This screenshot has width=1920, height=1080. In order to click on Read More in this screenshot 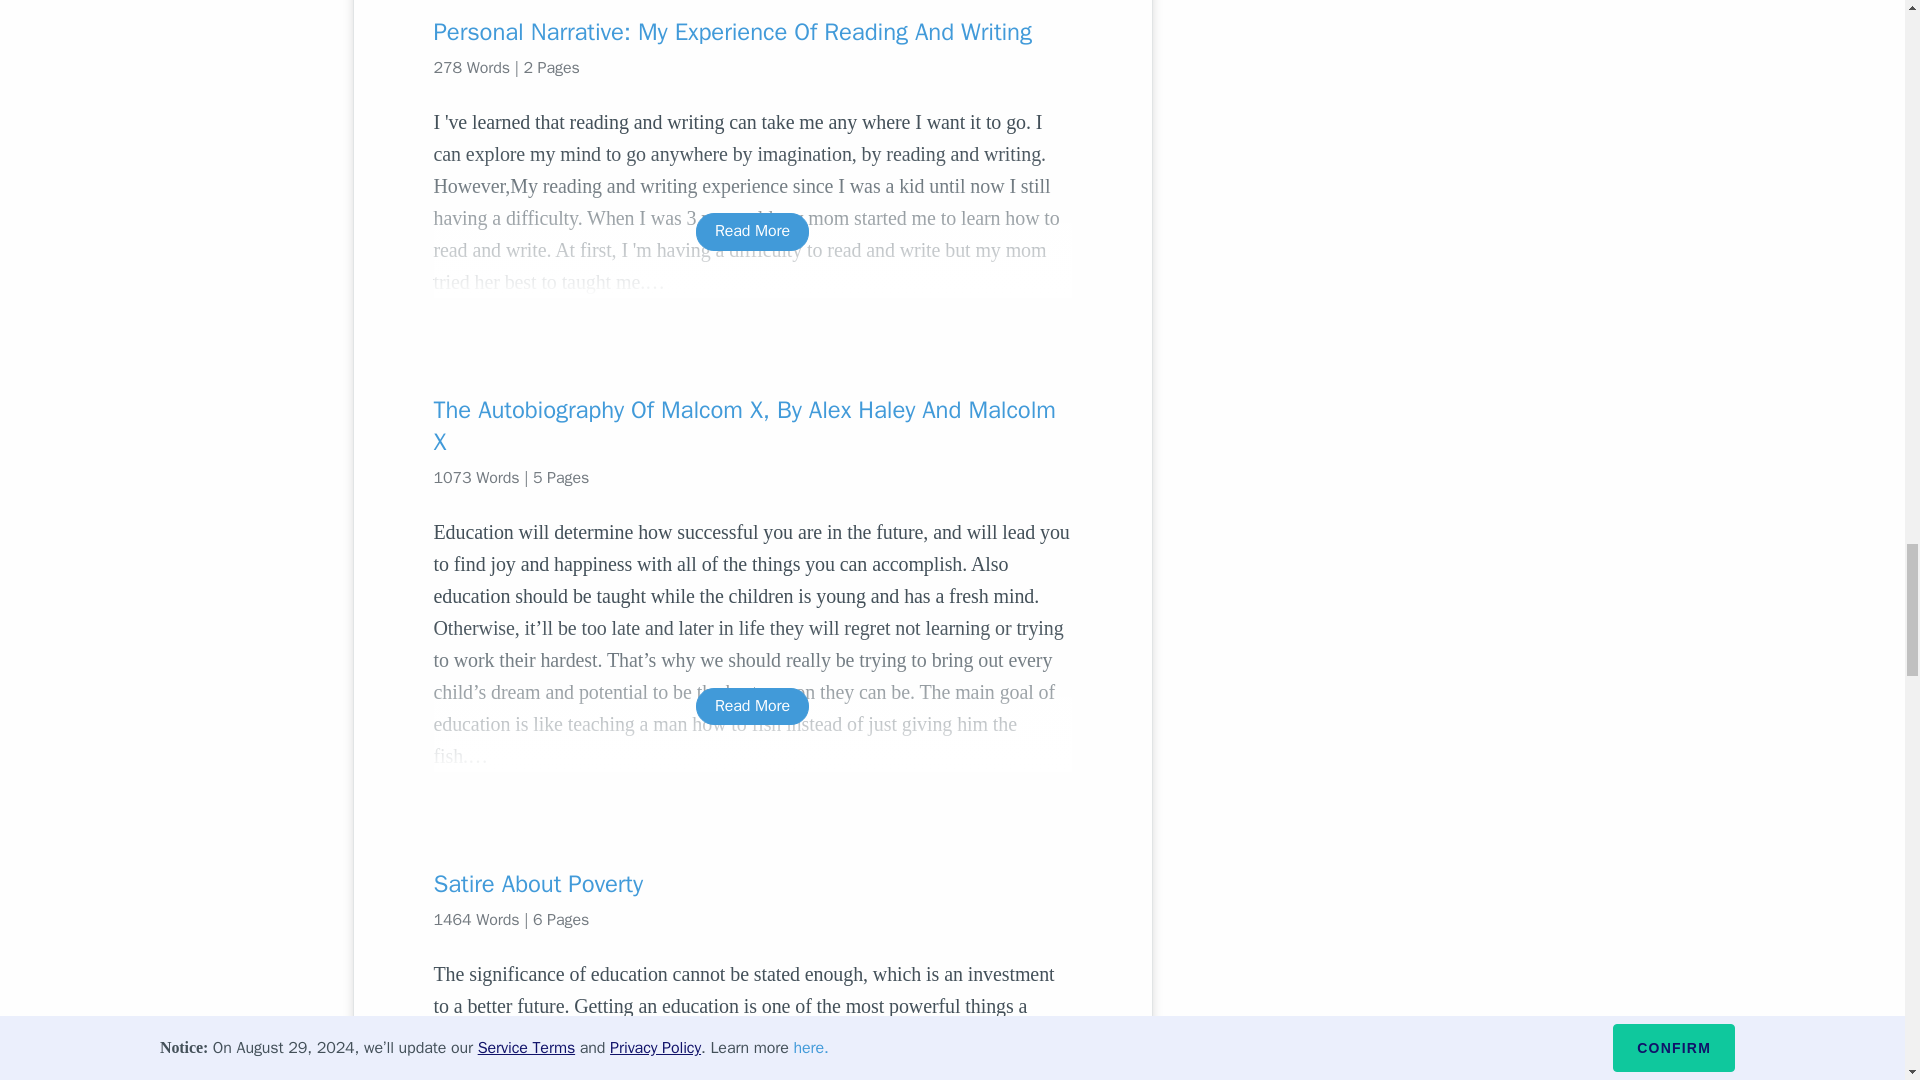, I will do `click(752, 230)`.